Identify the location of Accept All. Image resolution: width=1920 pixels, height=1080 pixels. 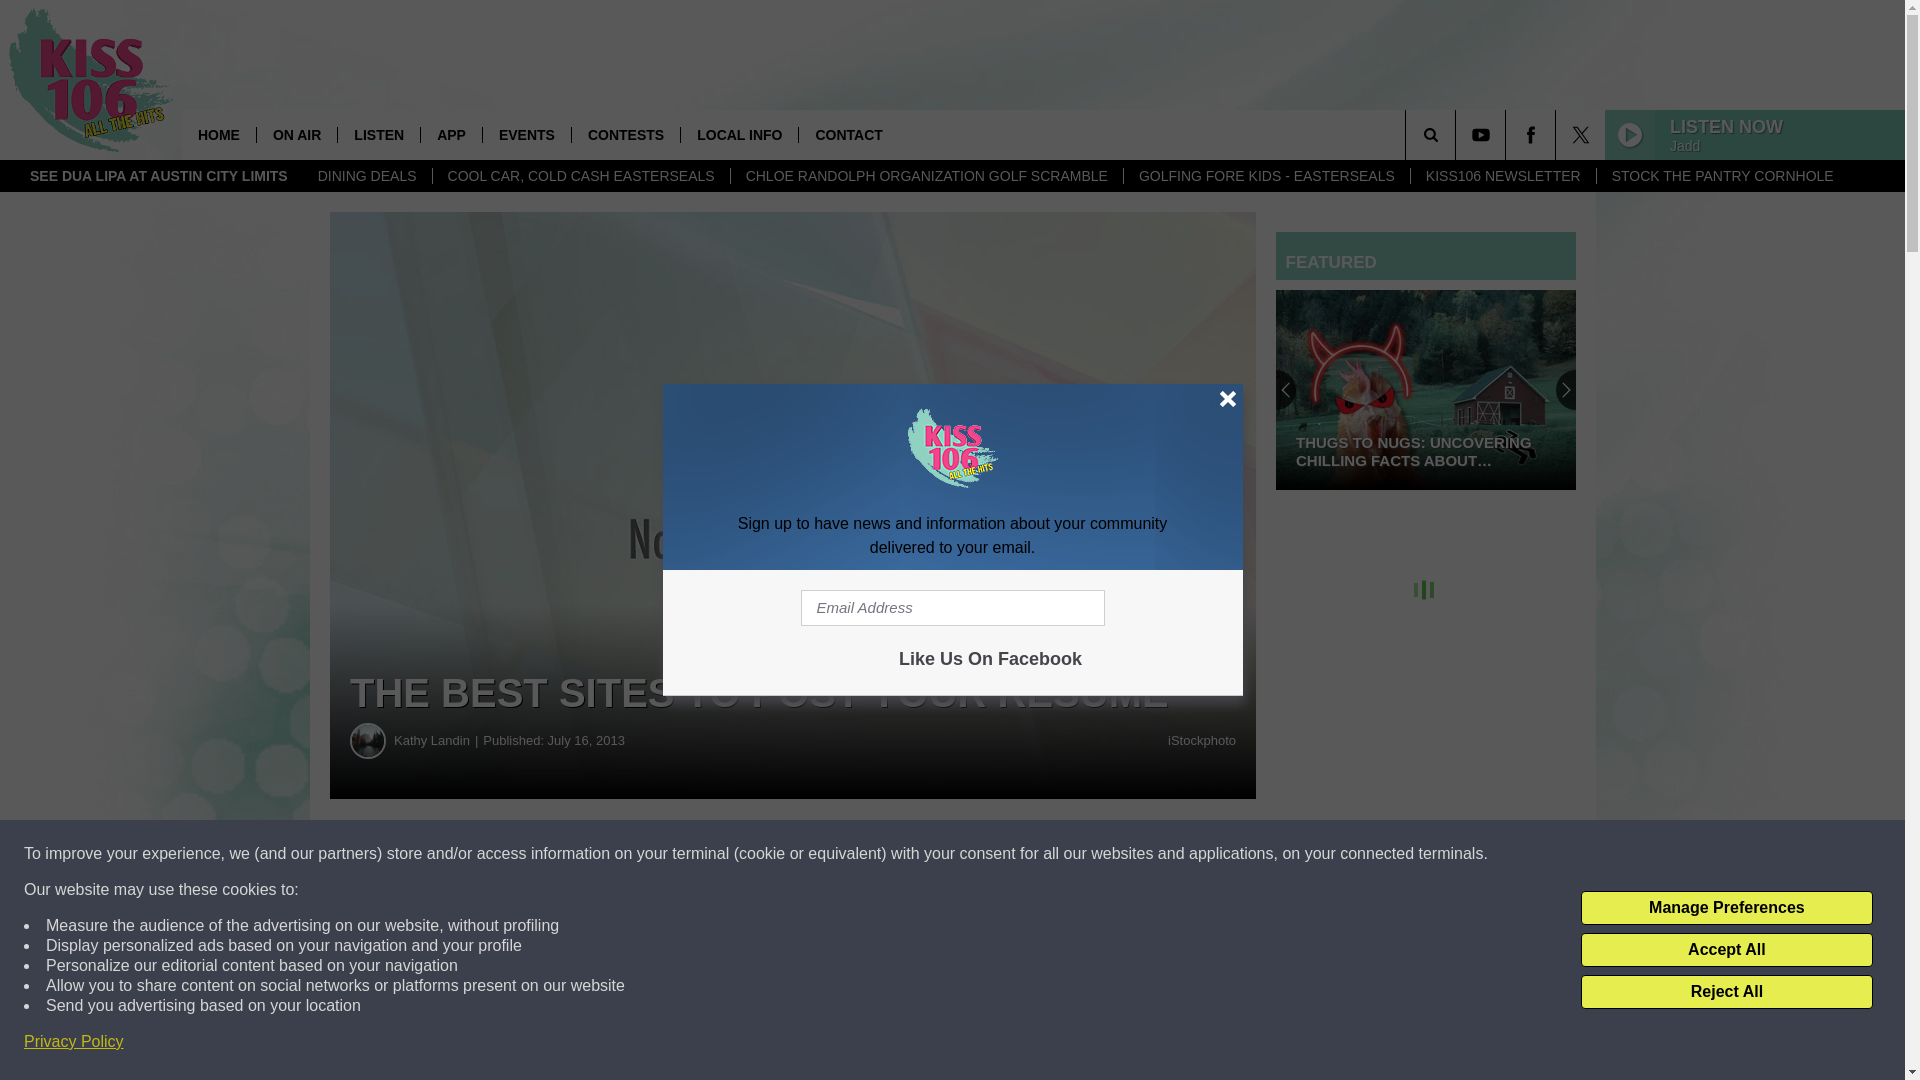
(1726, 950).